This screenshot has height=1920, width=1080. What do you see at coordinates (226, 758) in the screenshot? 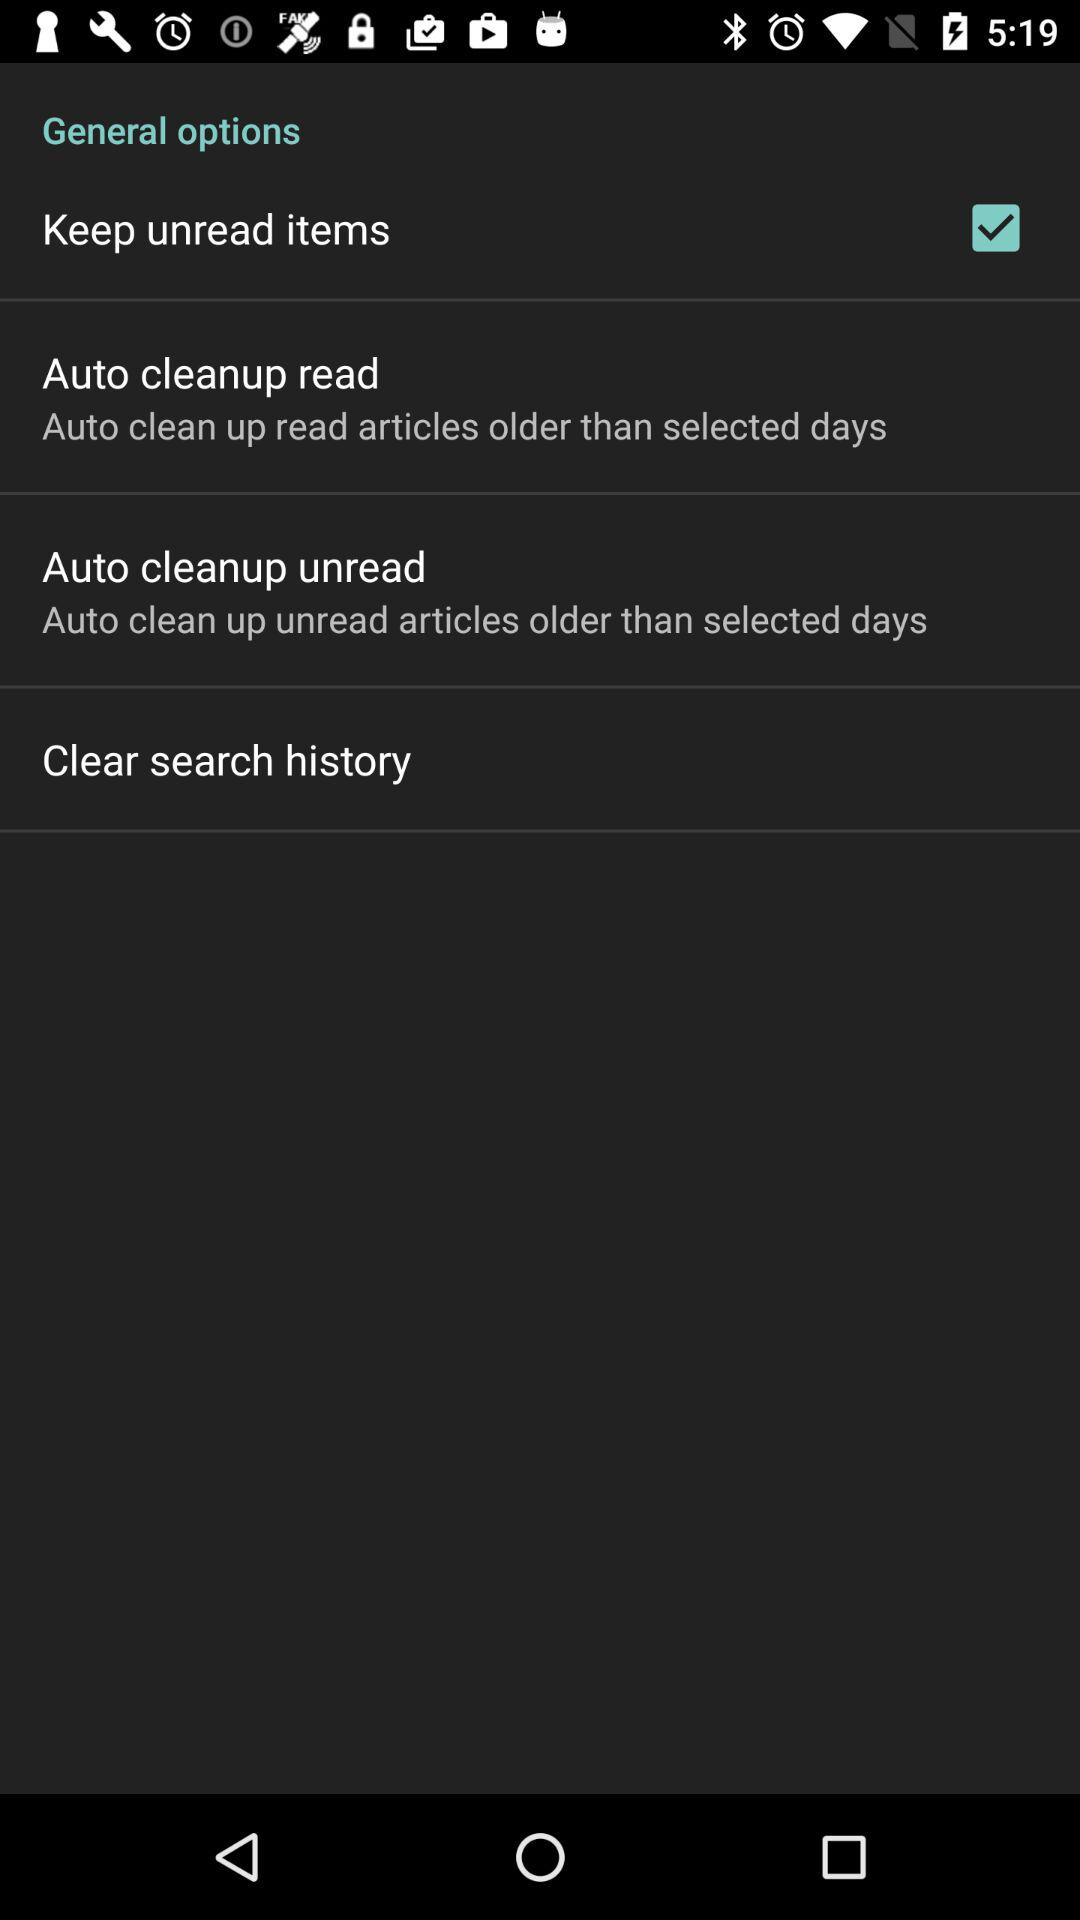
I see `jump until the clear search history item` at bounding box center [226, 758].